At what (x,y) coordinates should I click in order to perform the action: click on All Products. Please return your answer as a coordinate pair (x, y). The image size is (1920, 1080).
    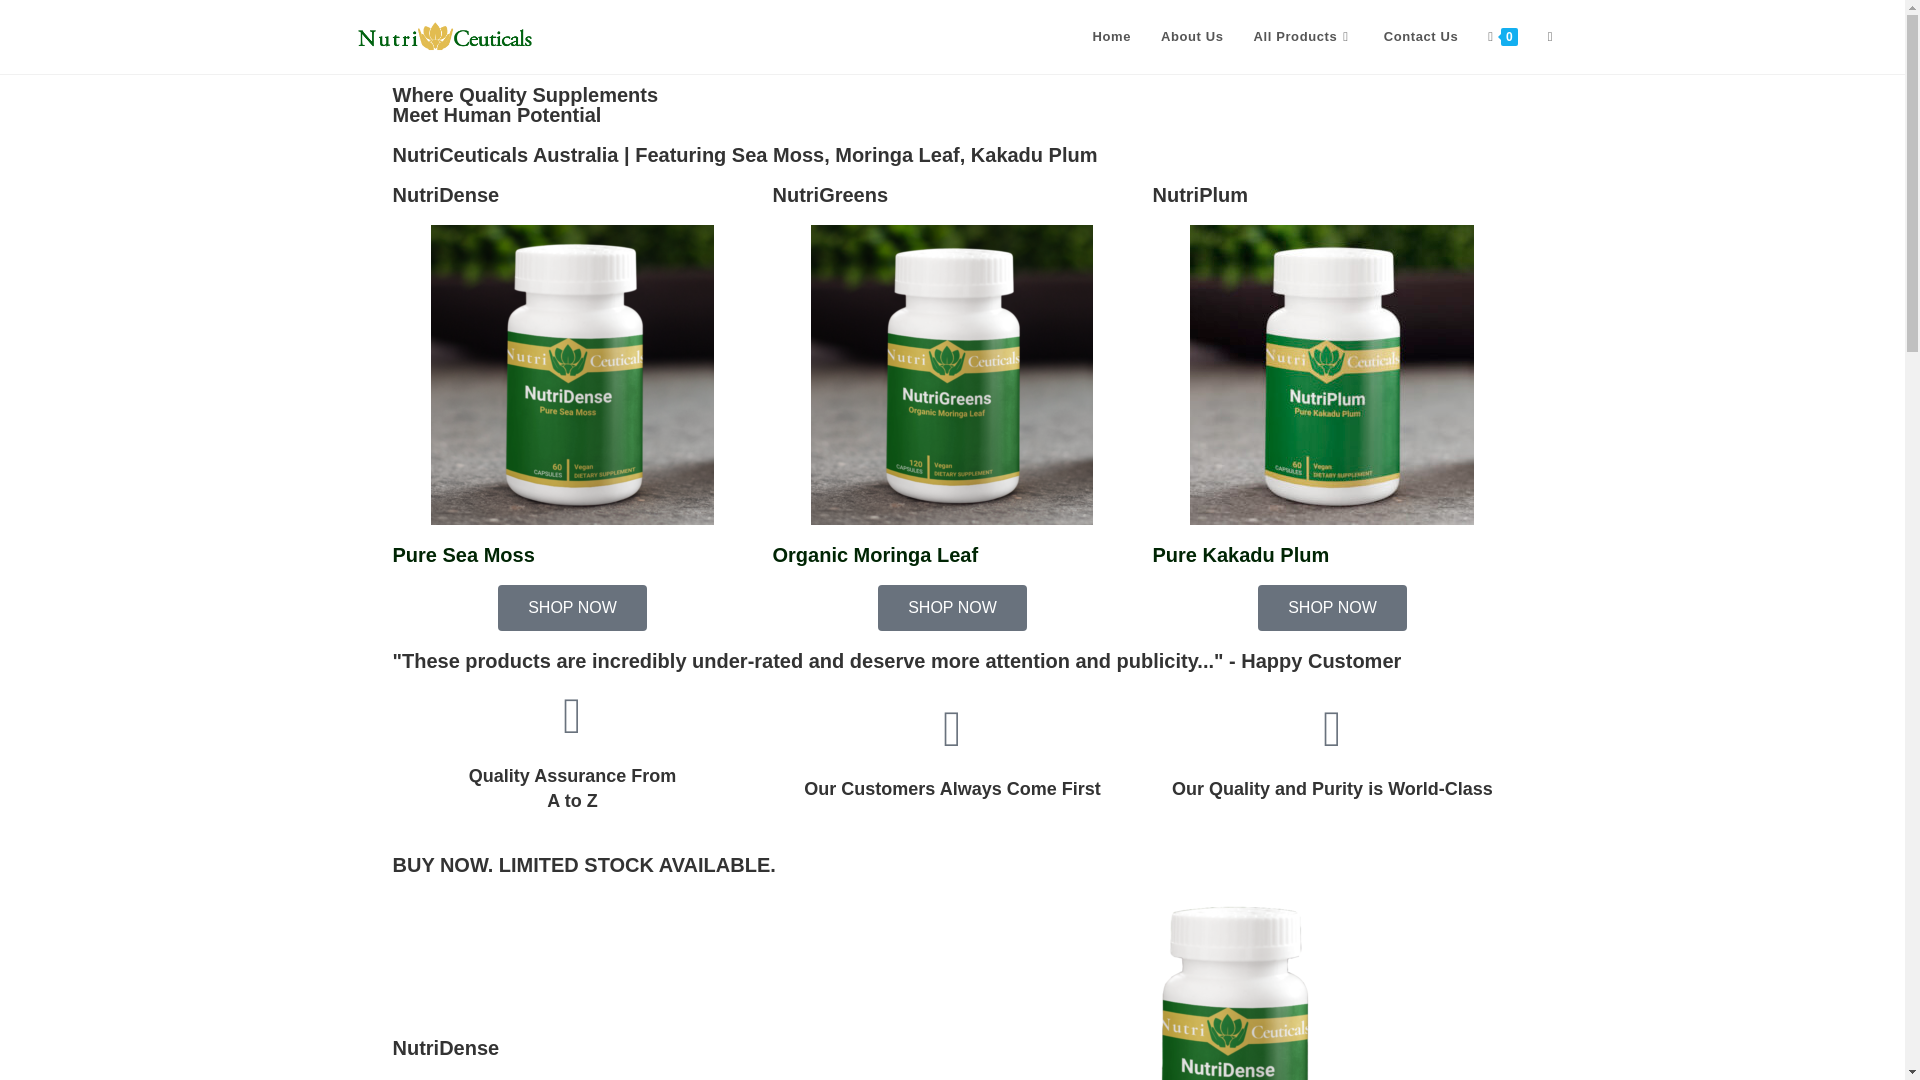
    Looking at the image, I should click on (1303, 37).